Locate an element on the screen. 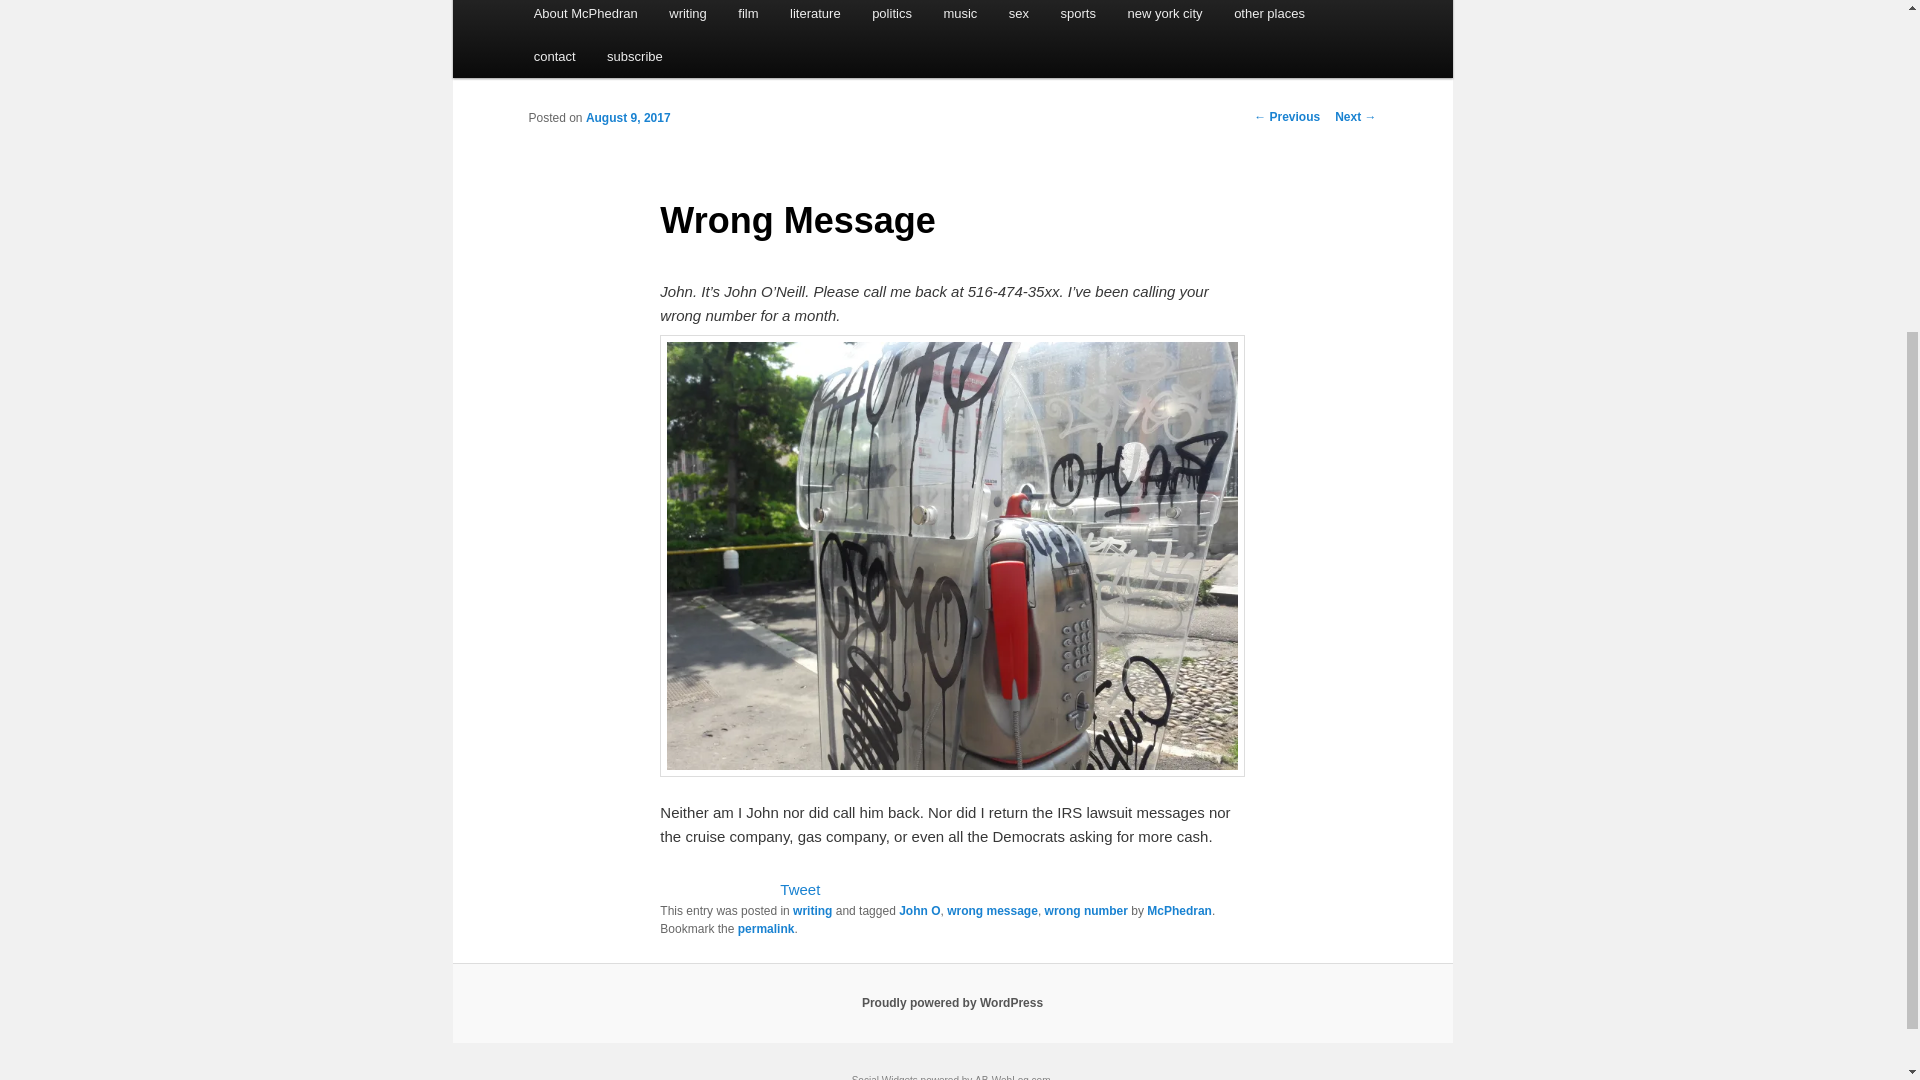 Image resolution: width=1920 pixels, height=1080 pixels. permalink is located at coordinates (766, 929).